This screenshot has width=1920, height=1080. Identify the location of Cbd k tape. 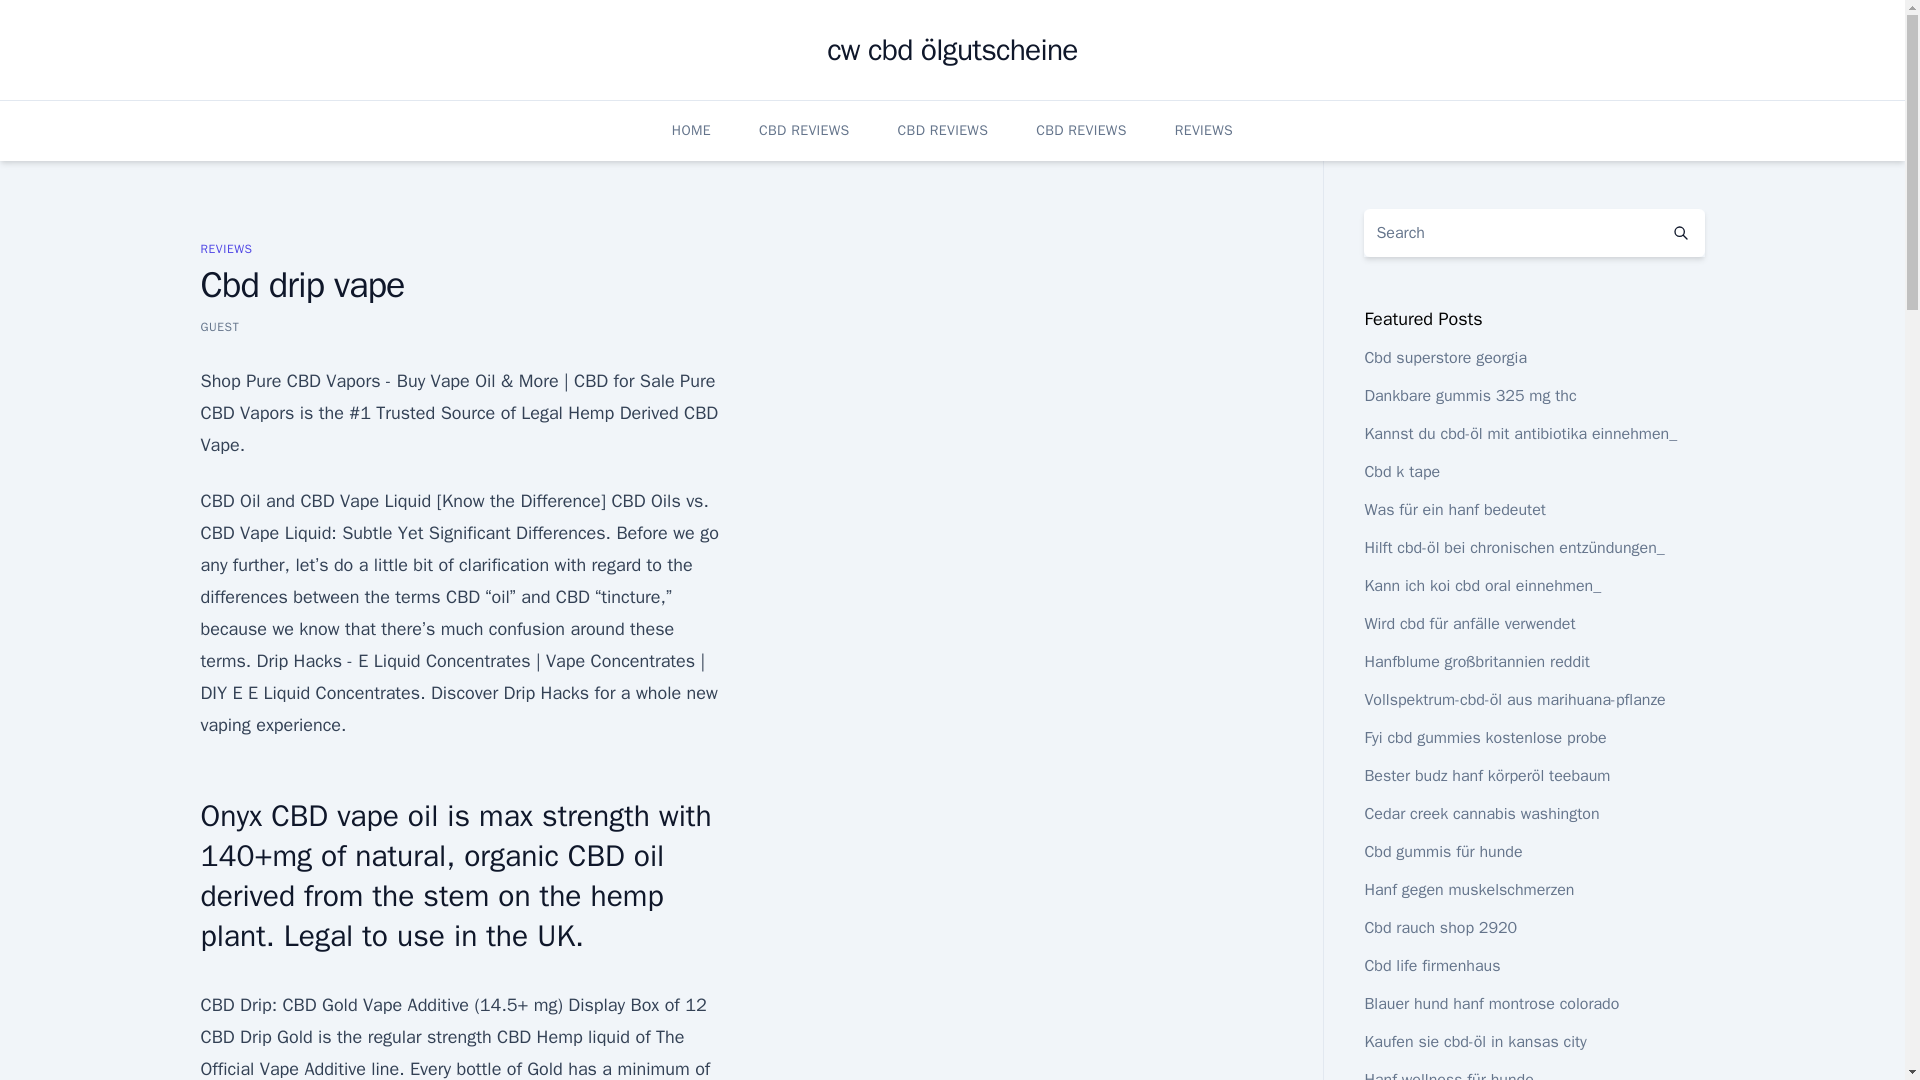
(1402, 472).